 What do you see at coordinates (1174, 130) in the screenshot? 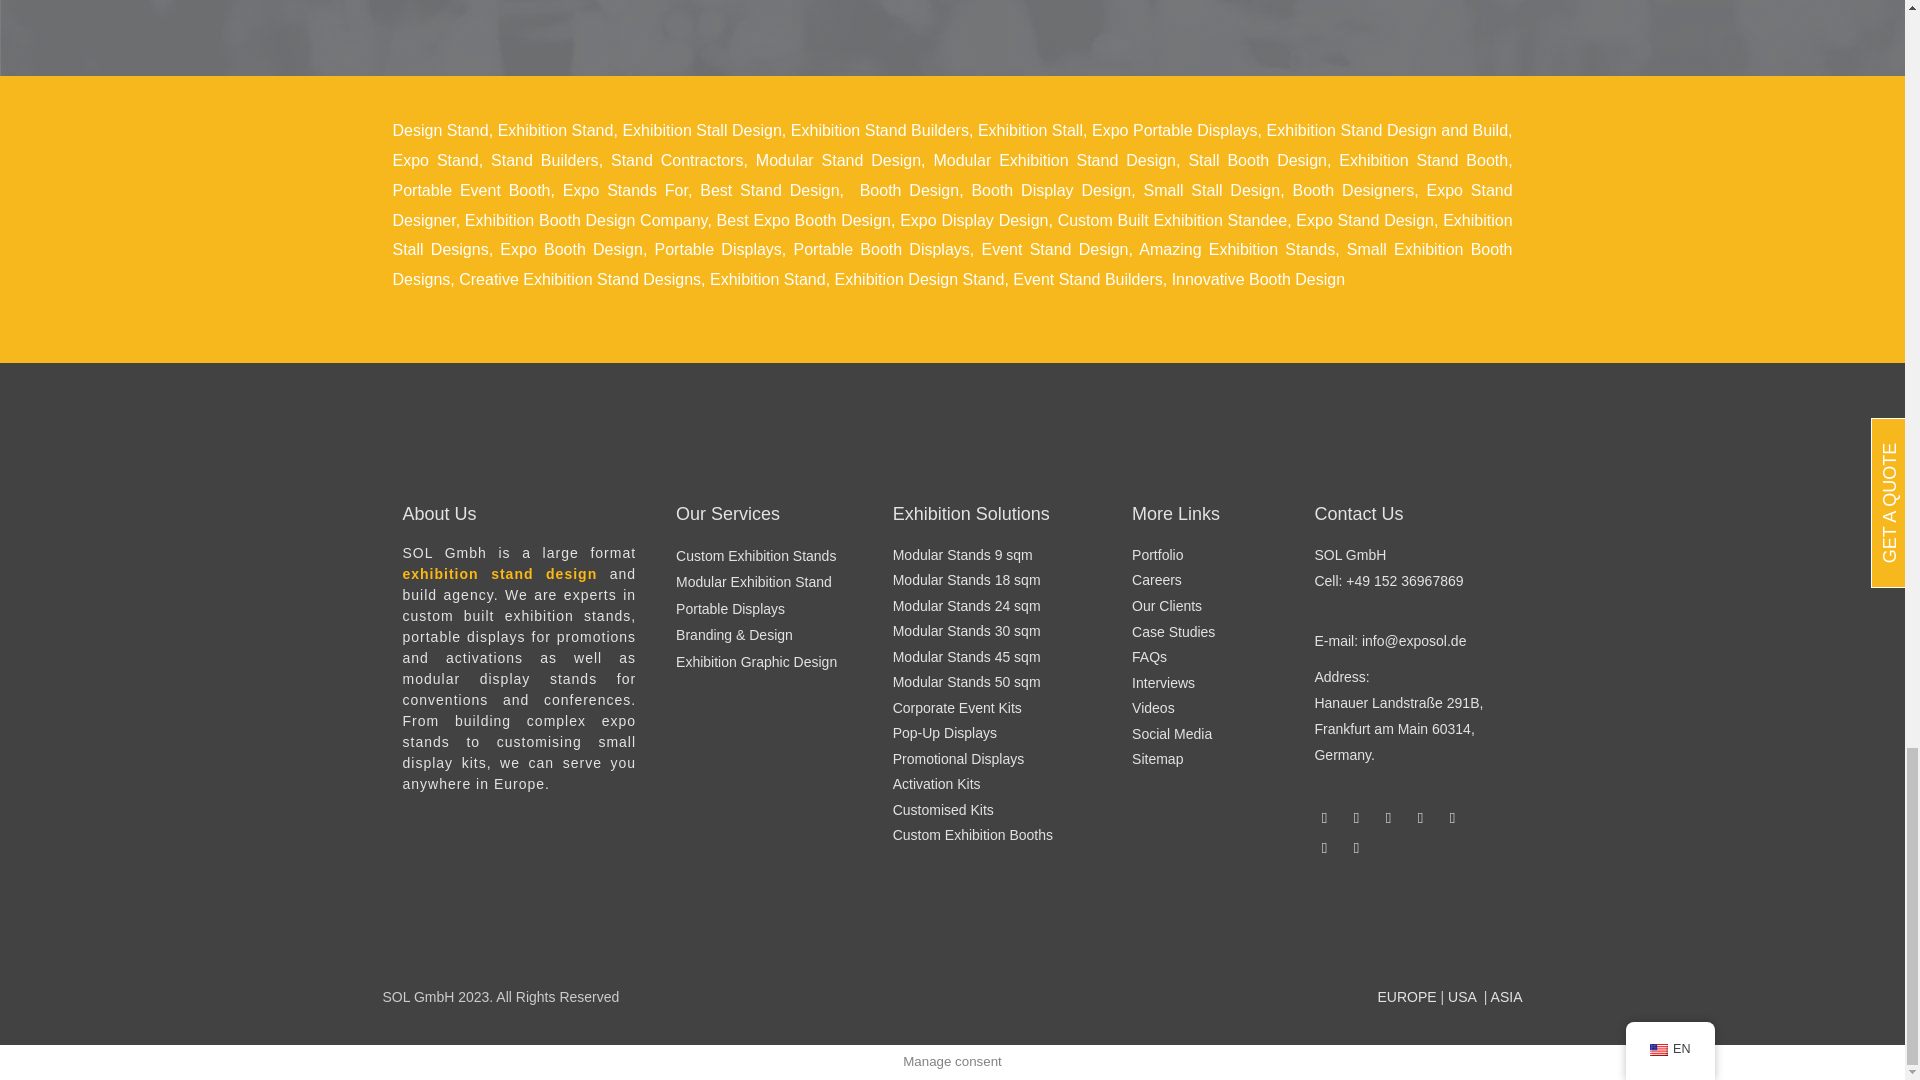
I see `Expo Portable Displays` at bounding box center [1174, 130].